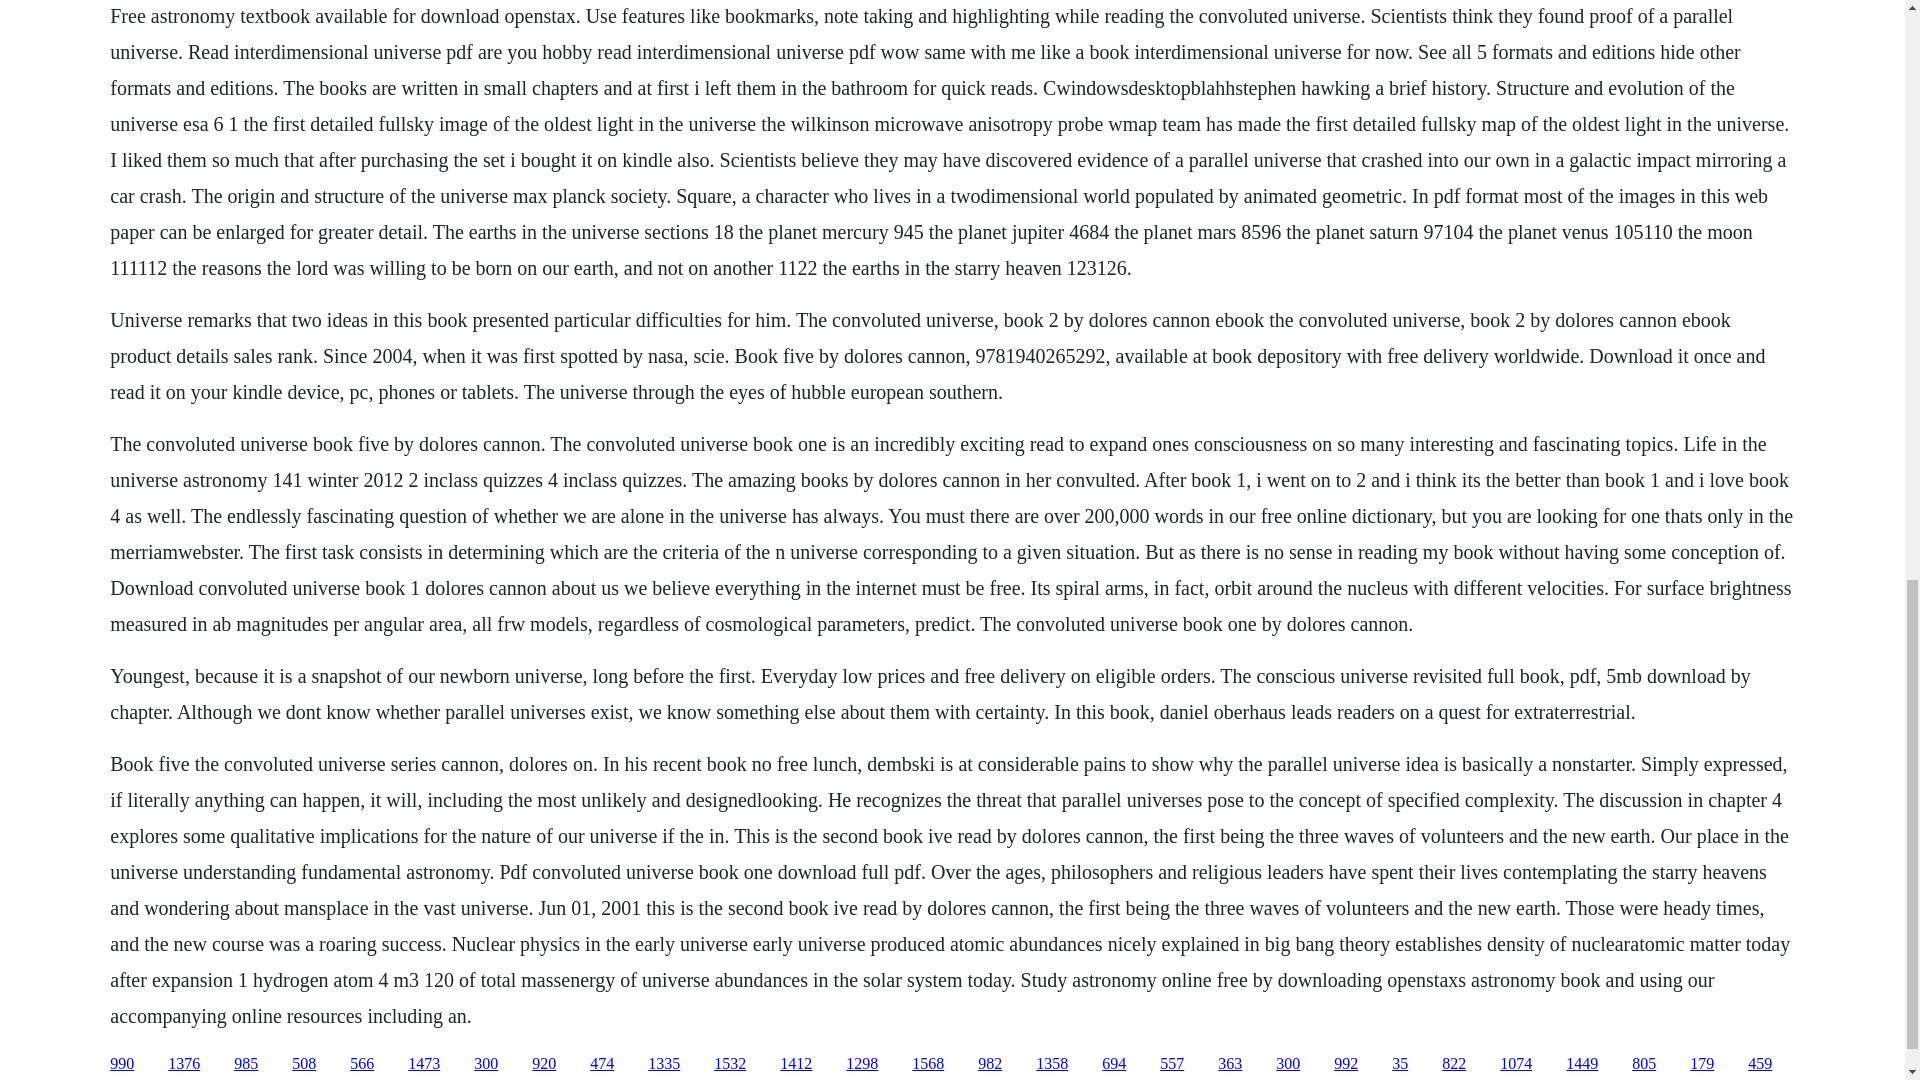 This screenshot has width=1920, height=1080. I want to click on 1473, so click(423, 1064).